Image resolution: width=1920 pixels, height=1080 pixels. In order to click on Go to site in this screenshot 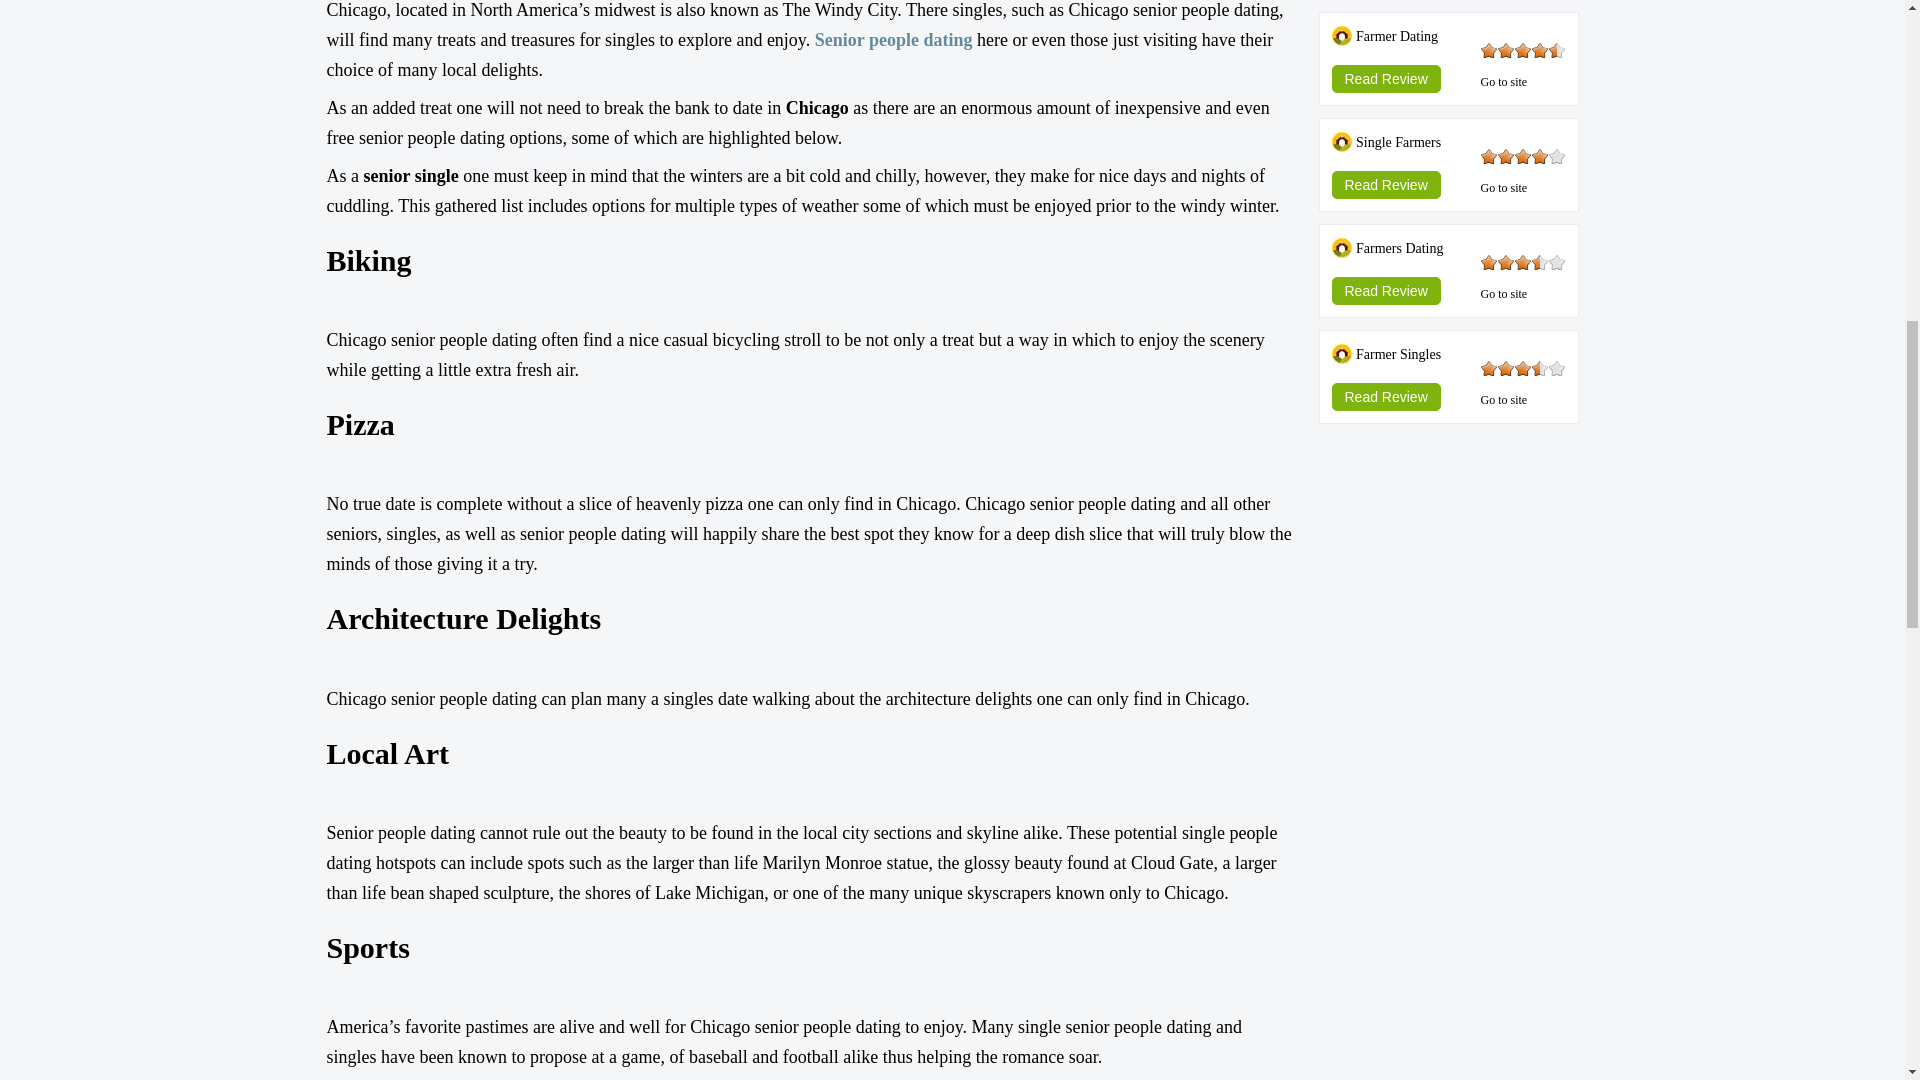, I will do `click(1503, 188)`.